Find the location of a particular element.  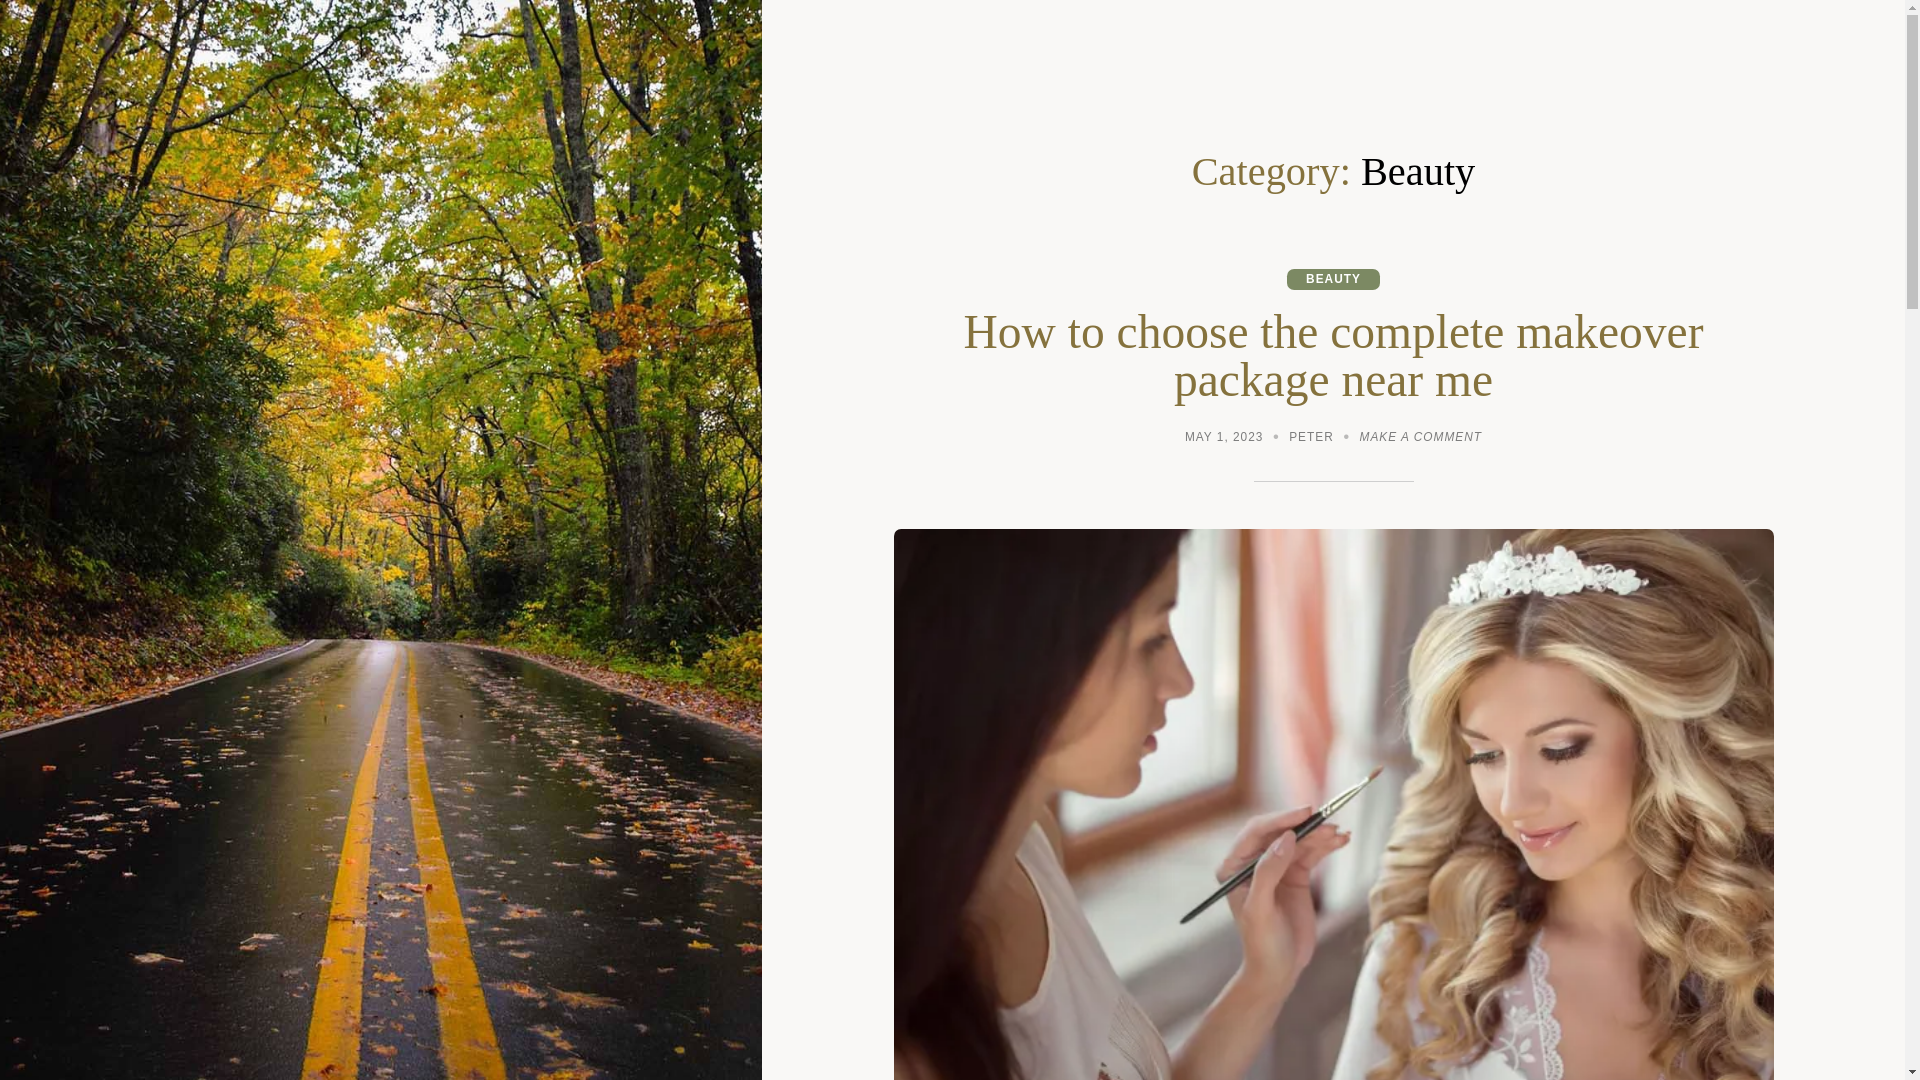

BEAUTY is located at coordinates (1333, 279).